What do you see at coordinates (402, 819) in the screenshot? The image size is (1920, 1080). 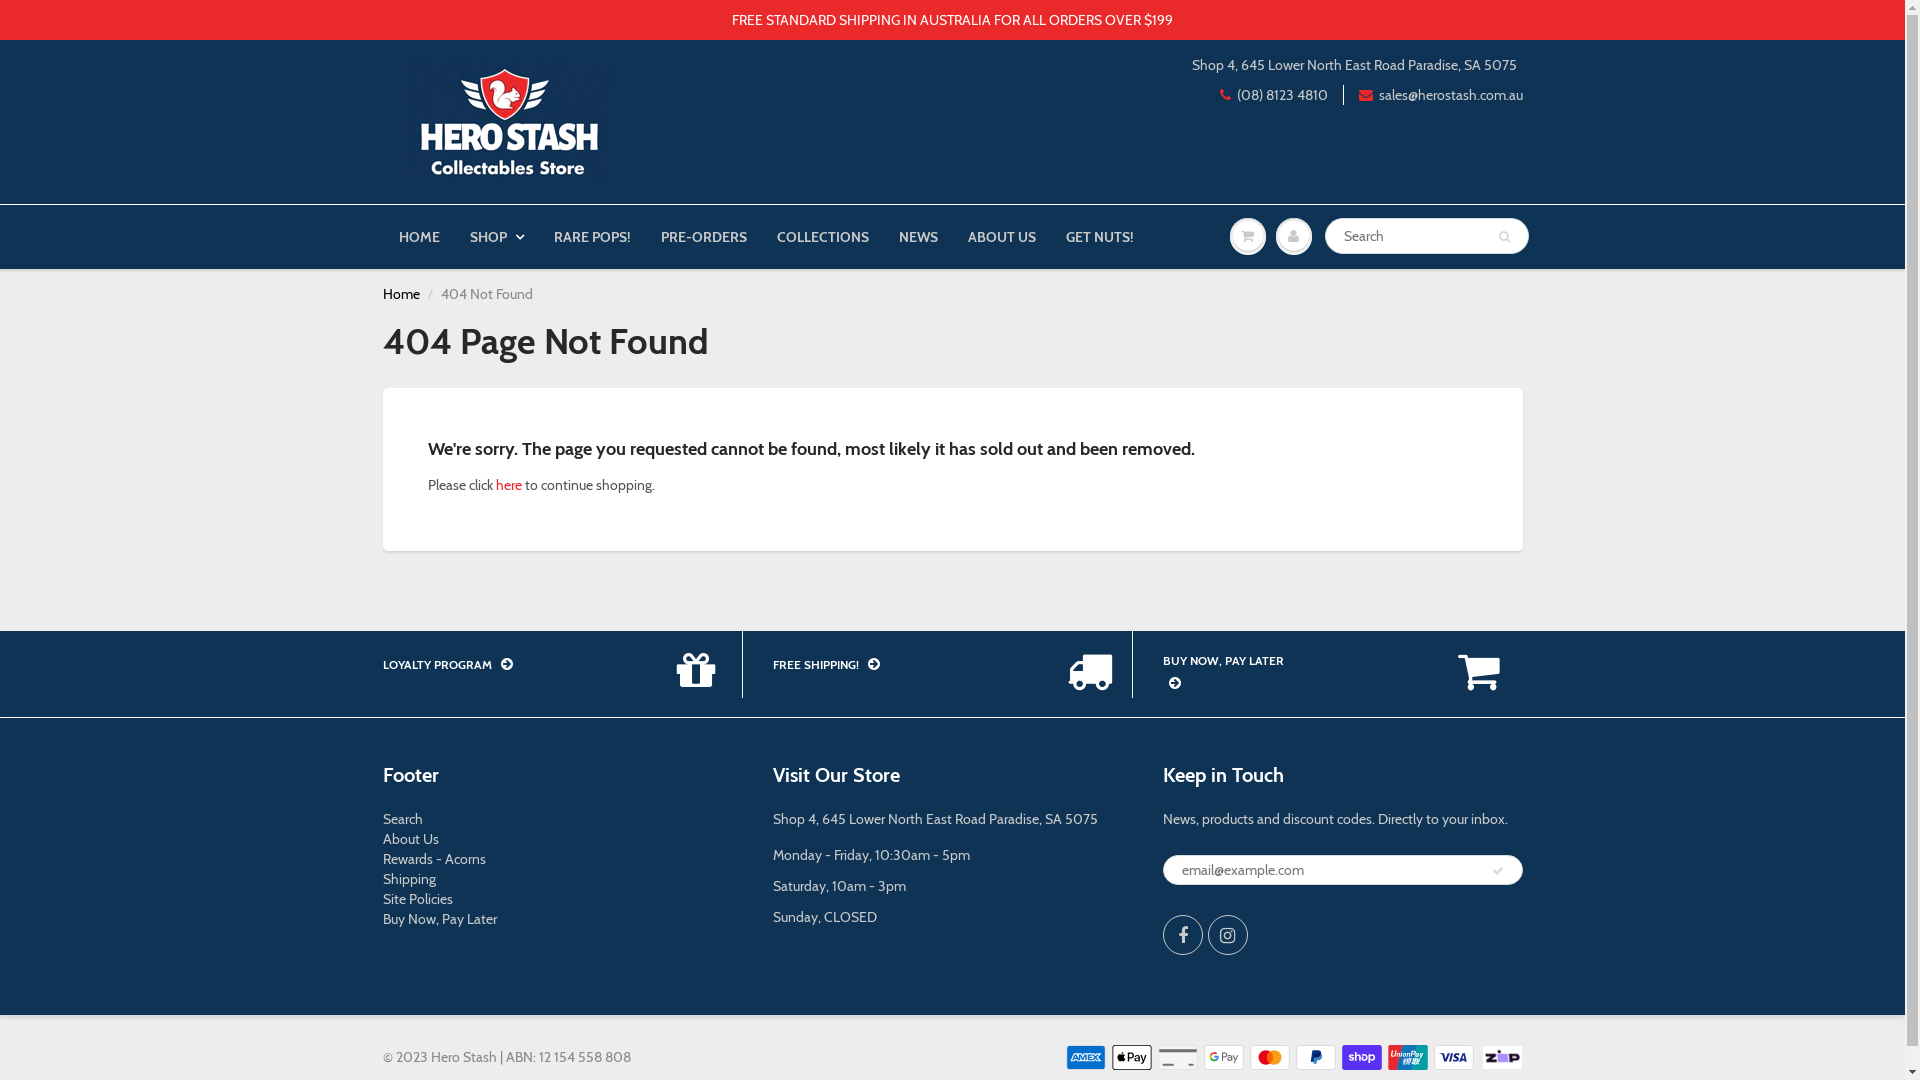 I see `Search` at bounding box center [402, 819].